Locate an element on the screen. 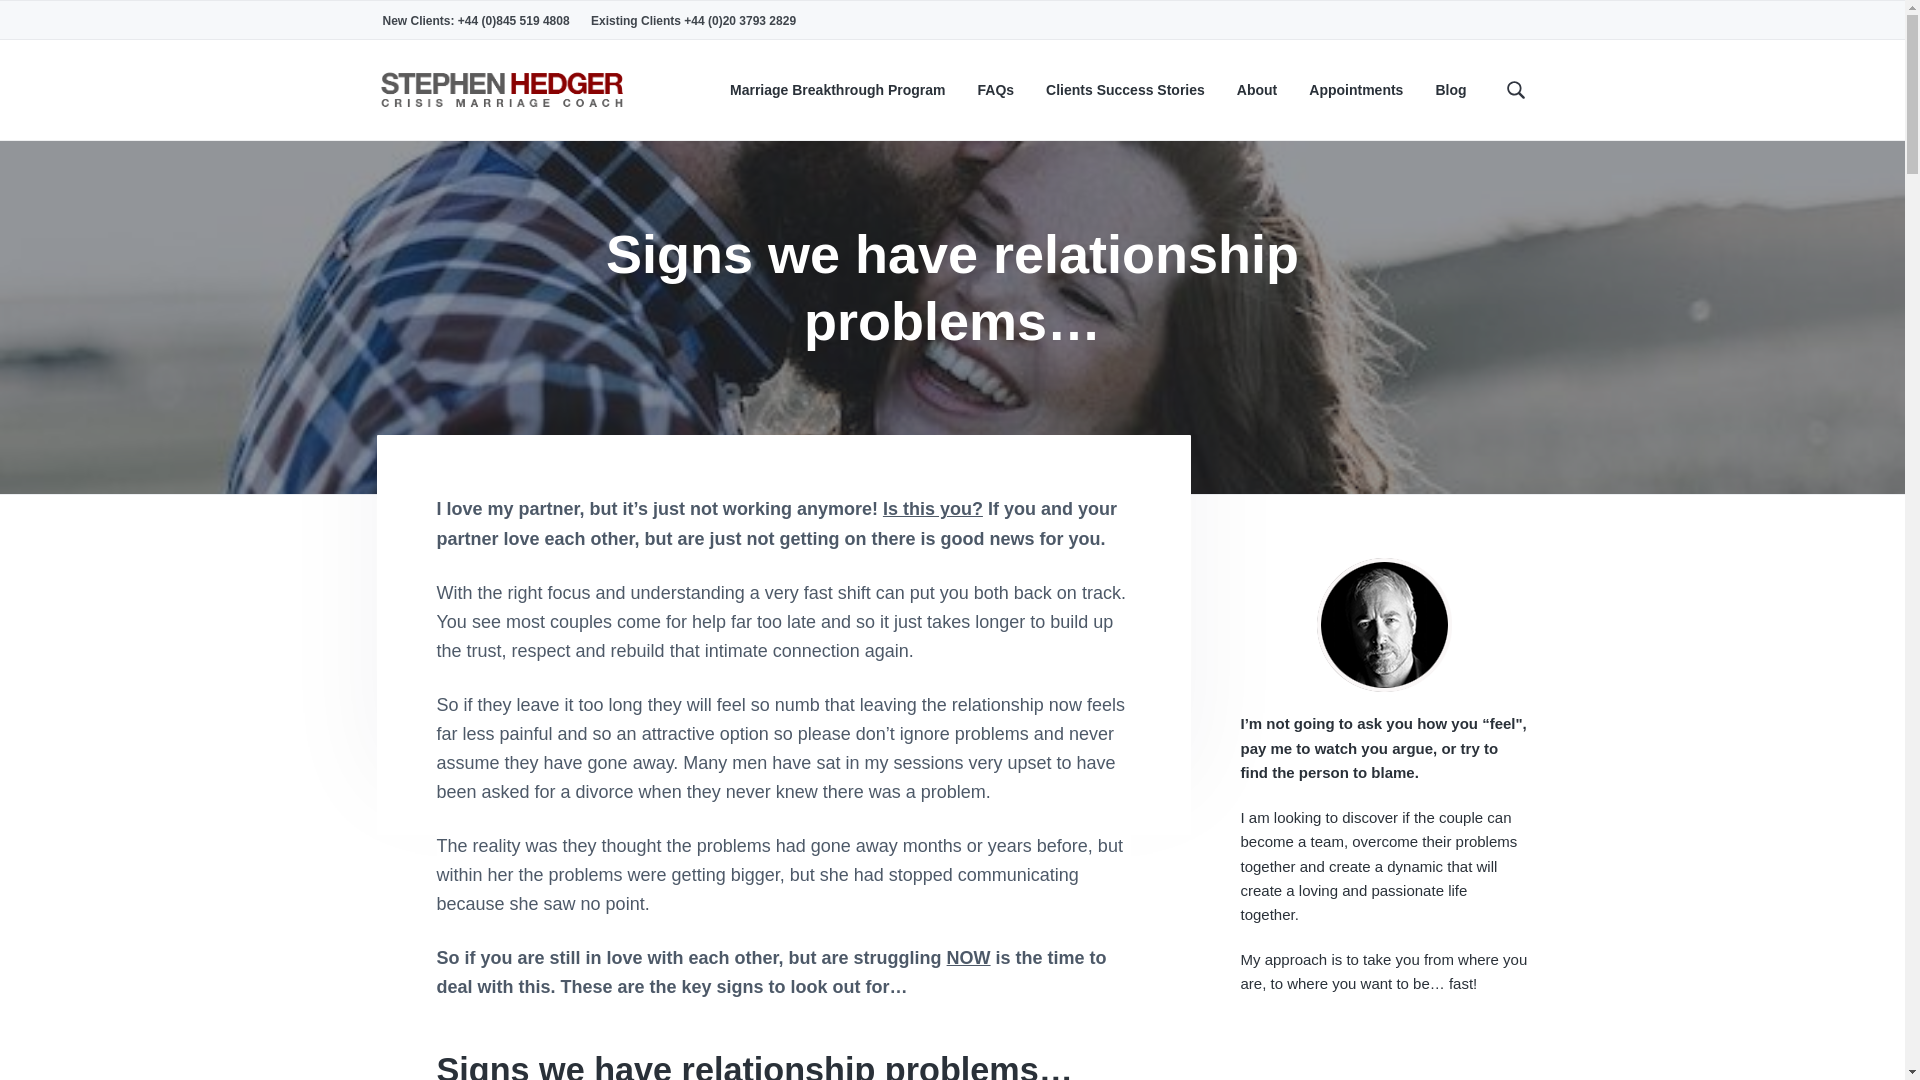  FAQs is located at coordinates (996, 90).